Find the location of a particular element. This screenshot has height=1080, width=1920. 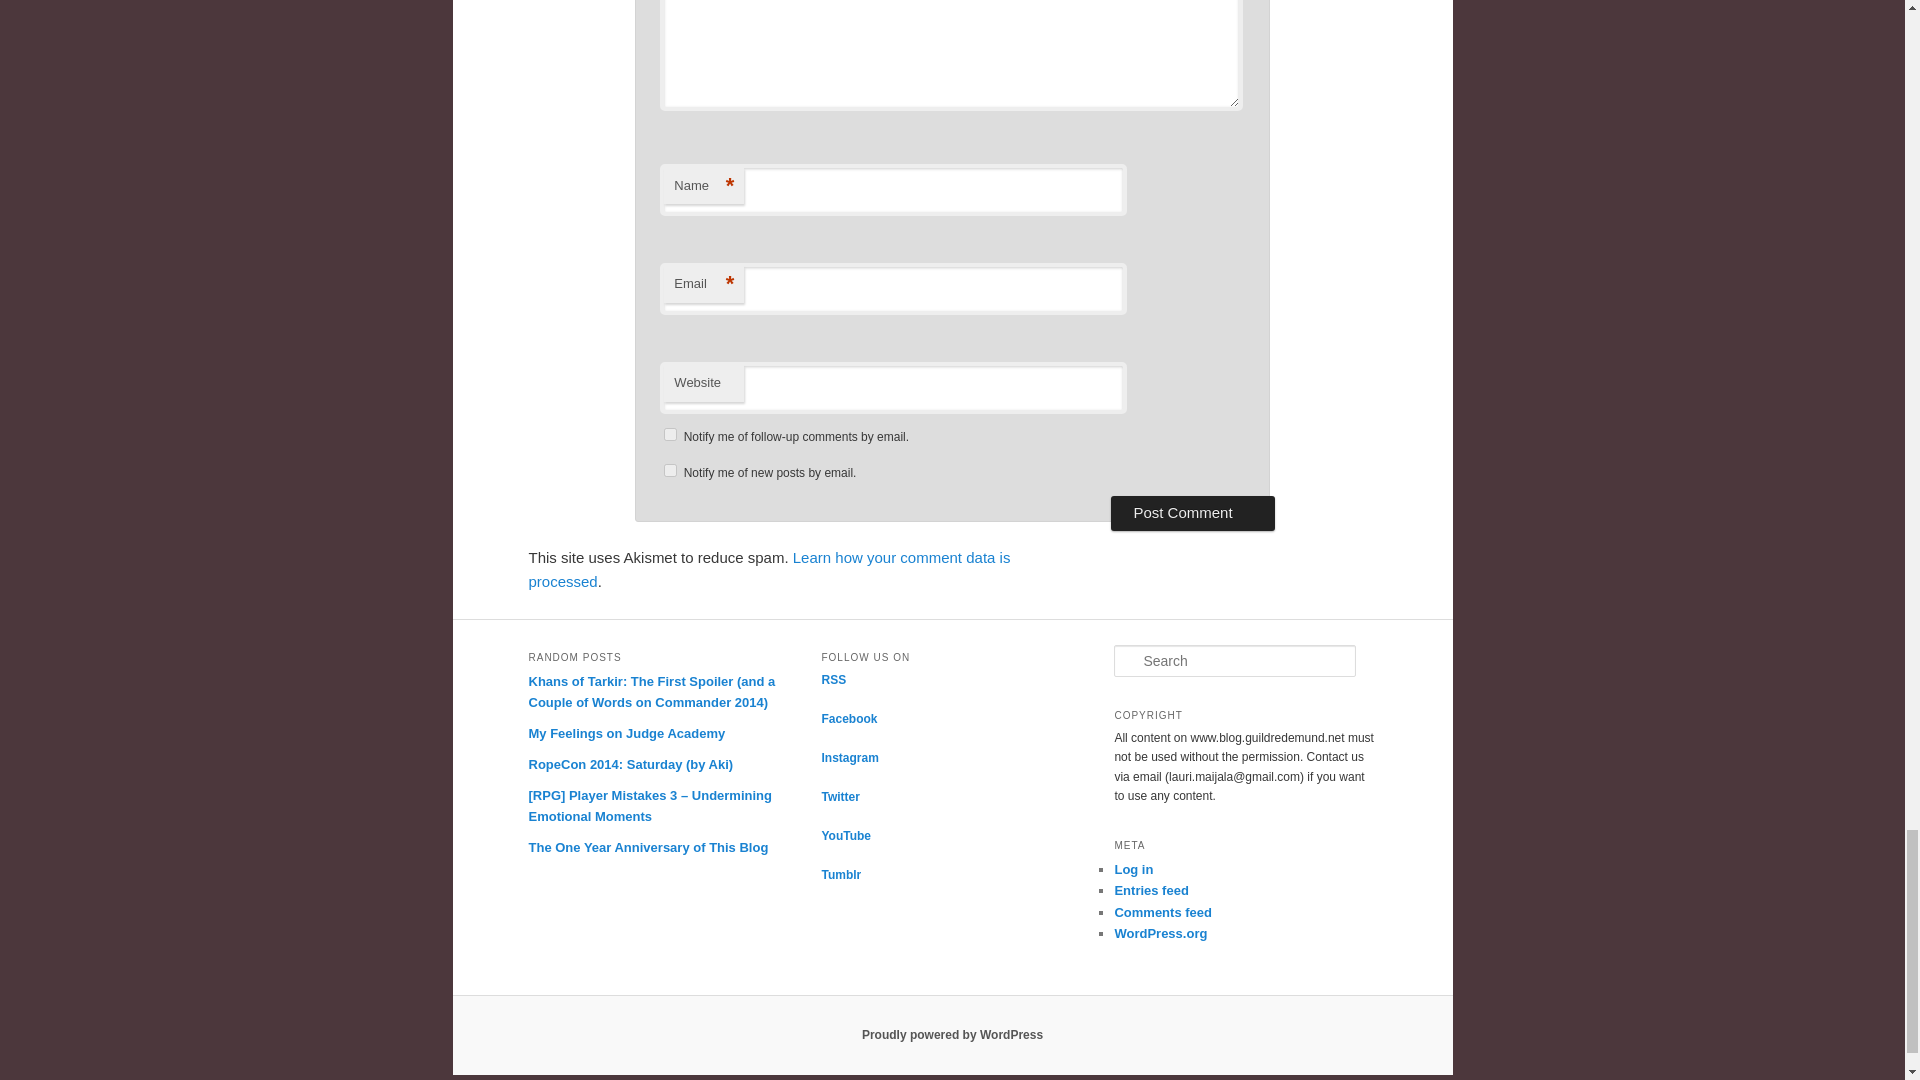

The One Year Anniversary of This Blog is located at coordinates (648, 848).